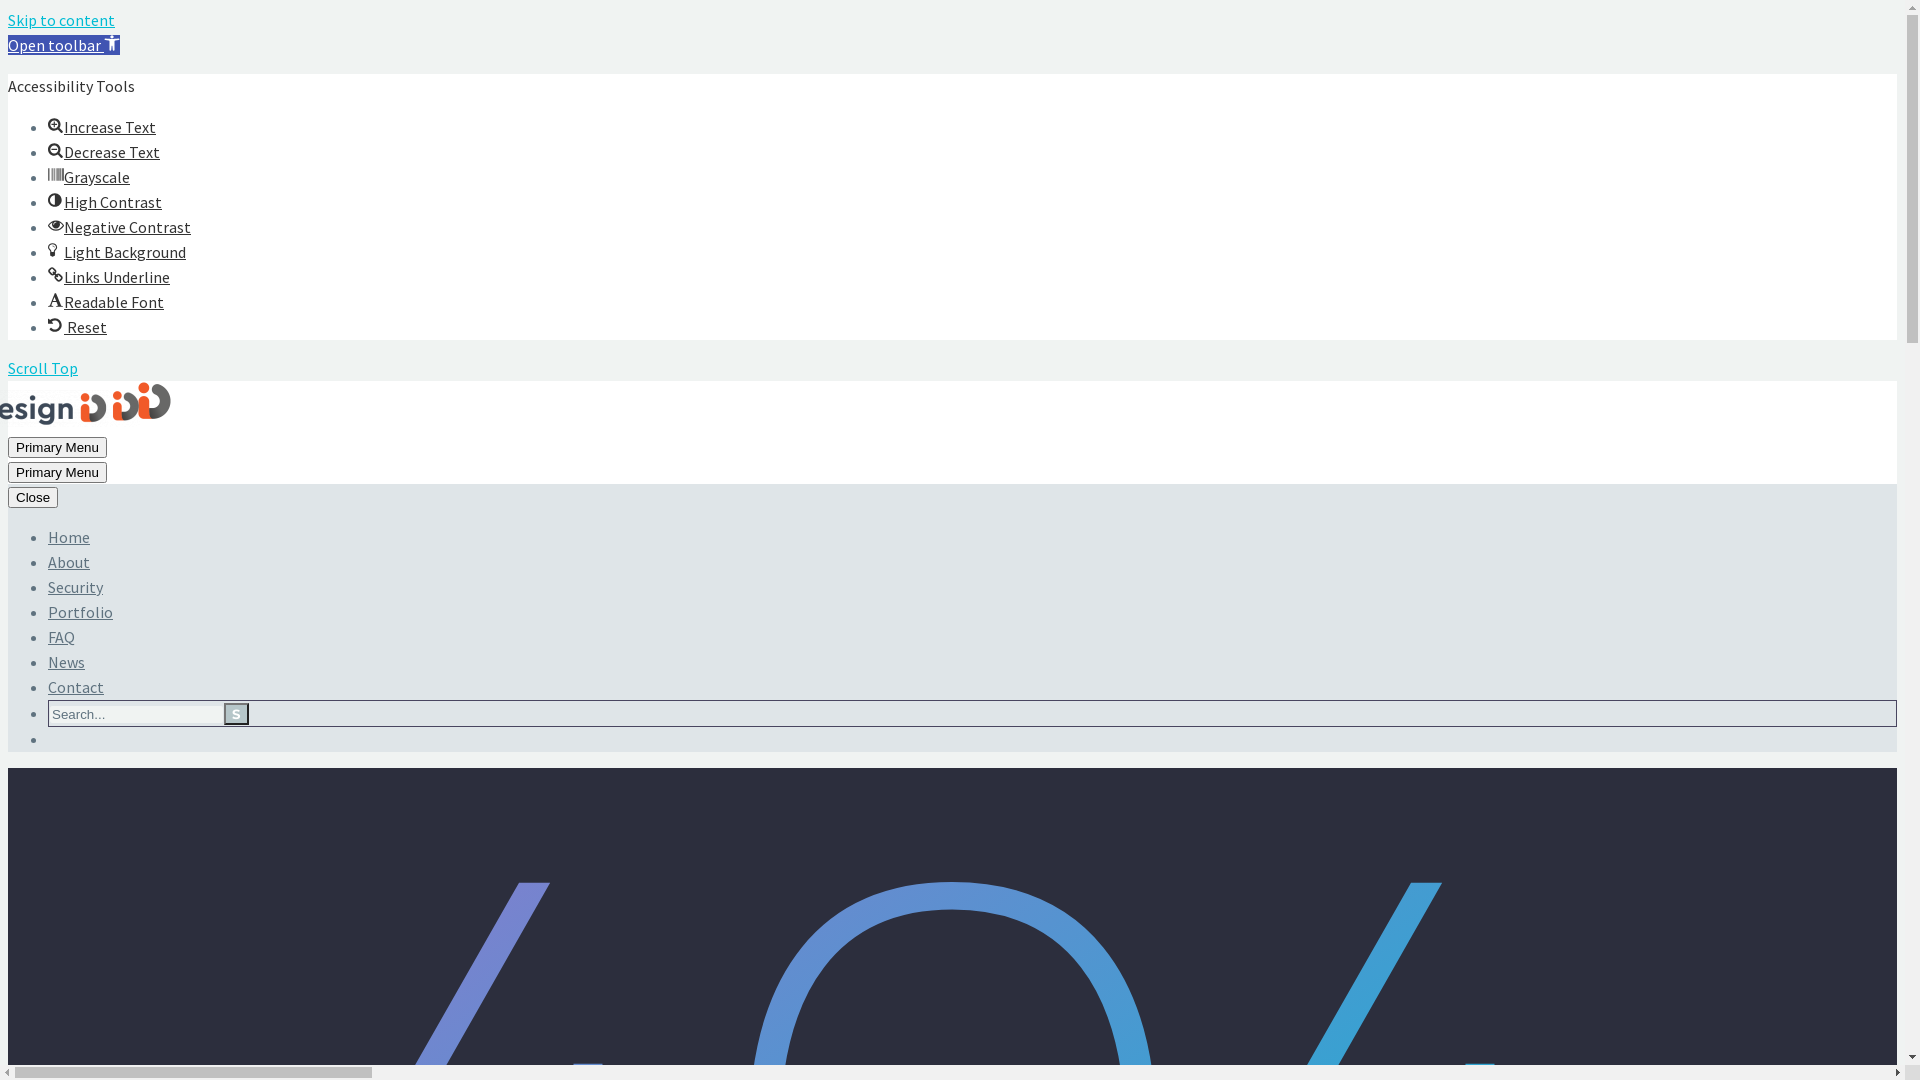 Image resolution: width=1920 pixels, height=1080 pixels. Describe the element at coordinates (62, 637) in the screenshot. I see `FAQ` at that location.